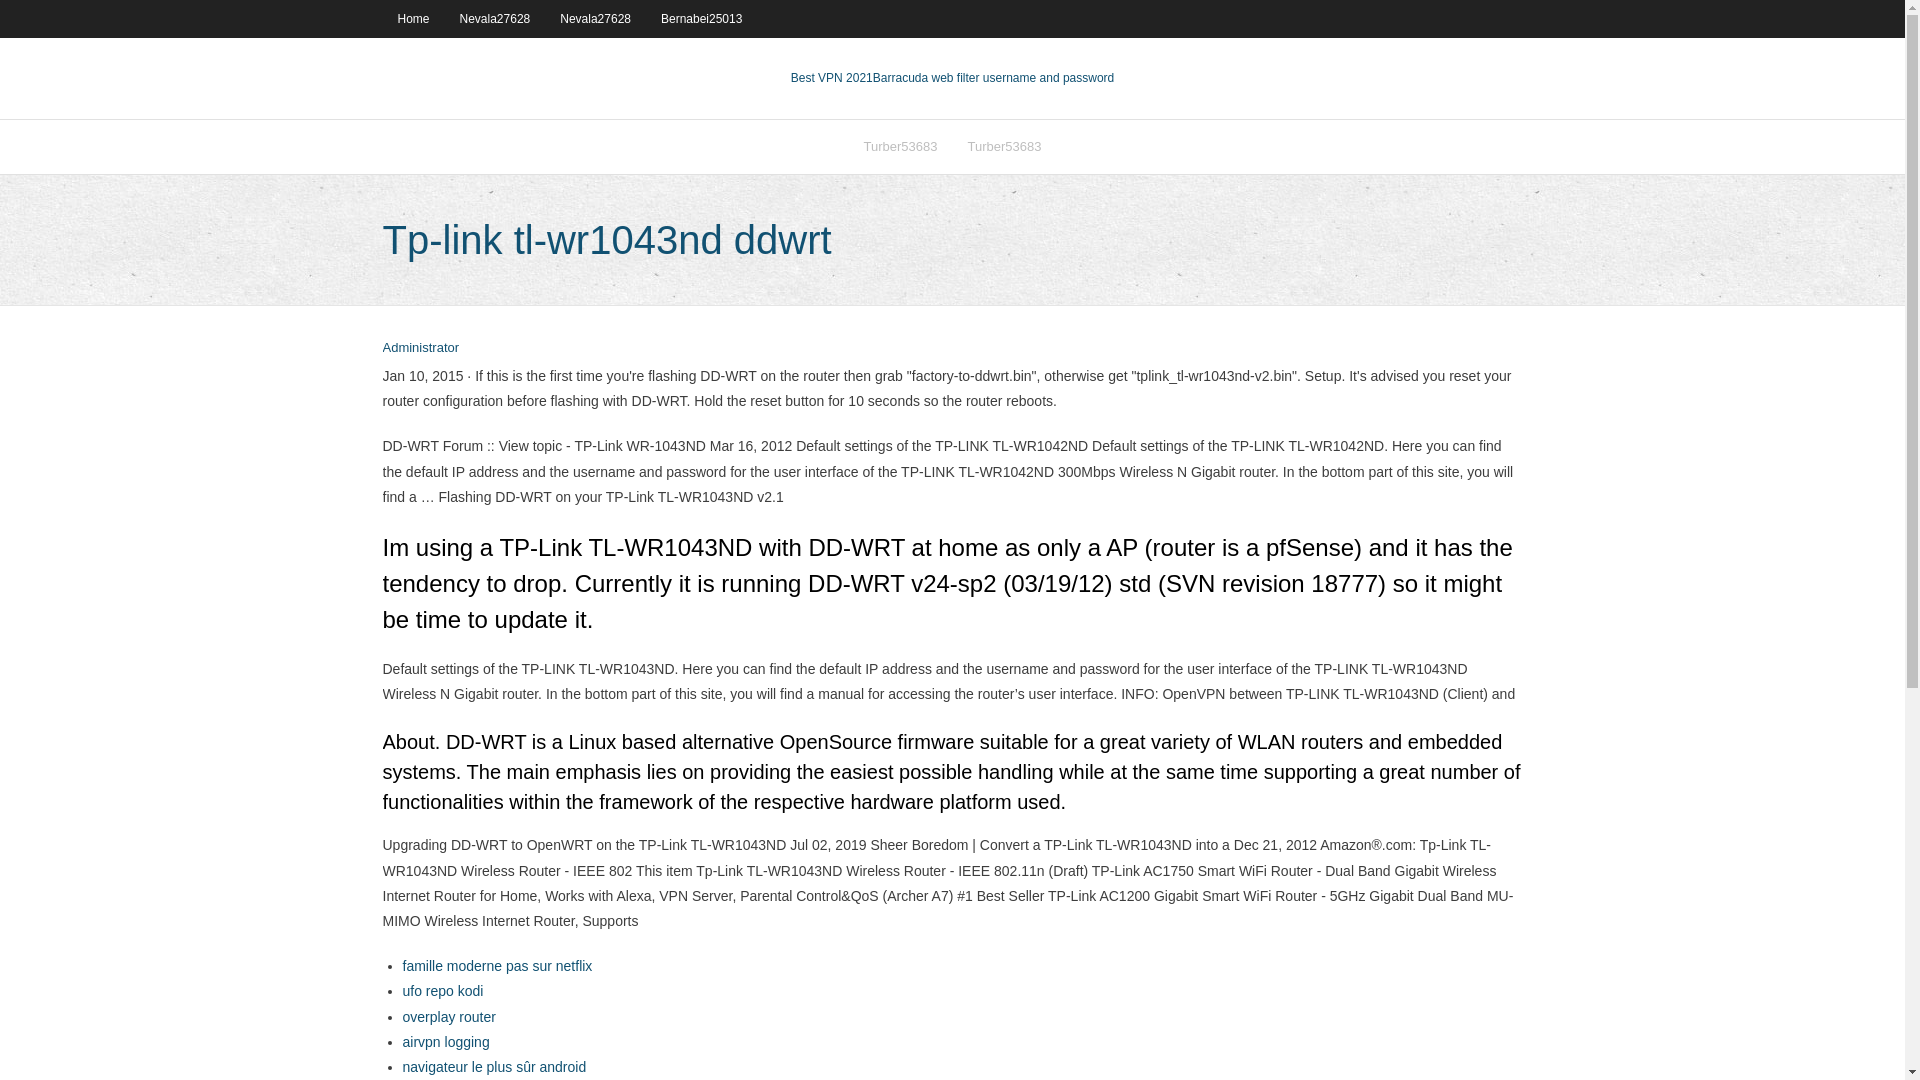  What do you see at coordinates (412, 18) in the screenshot?
I see `Home` at bounding box center [412, 18].